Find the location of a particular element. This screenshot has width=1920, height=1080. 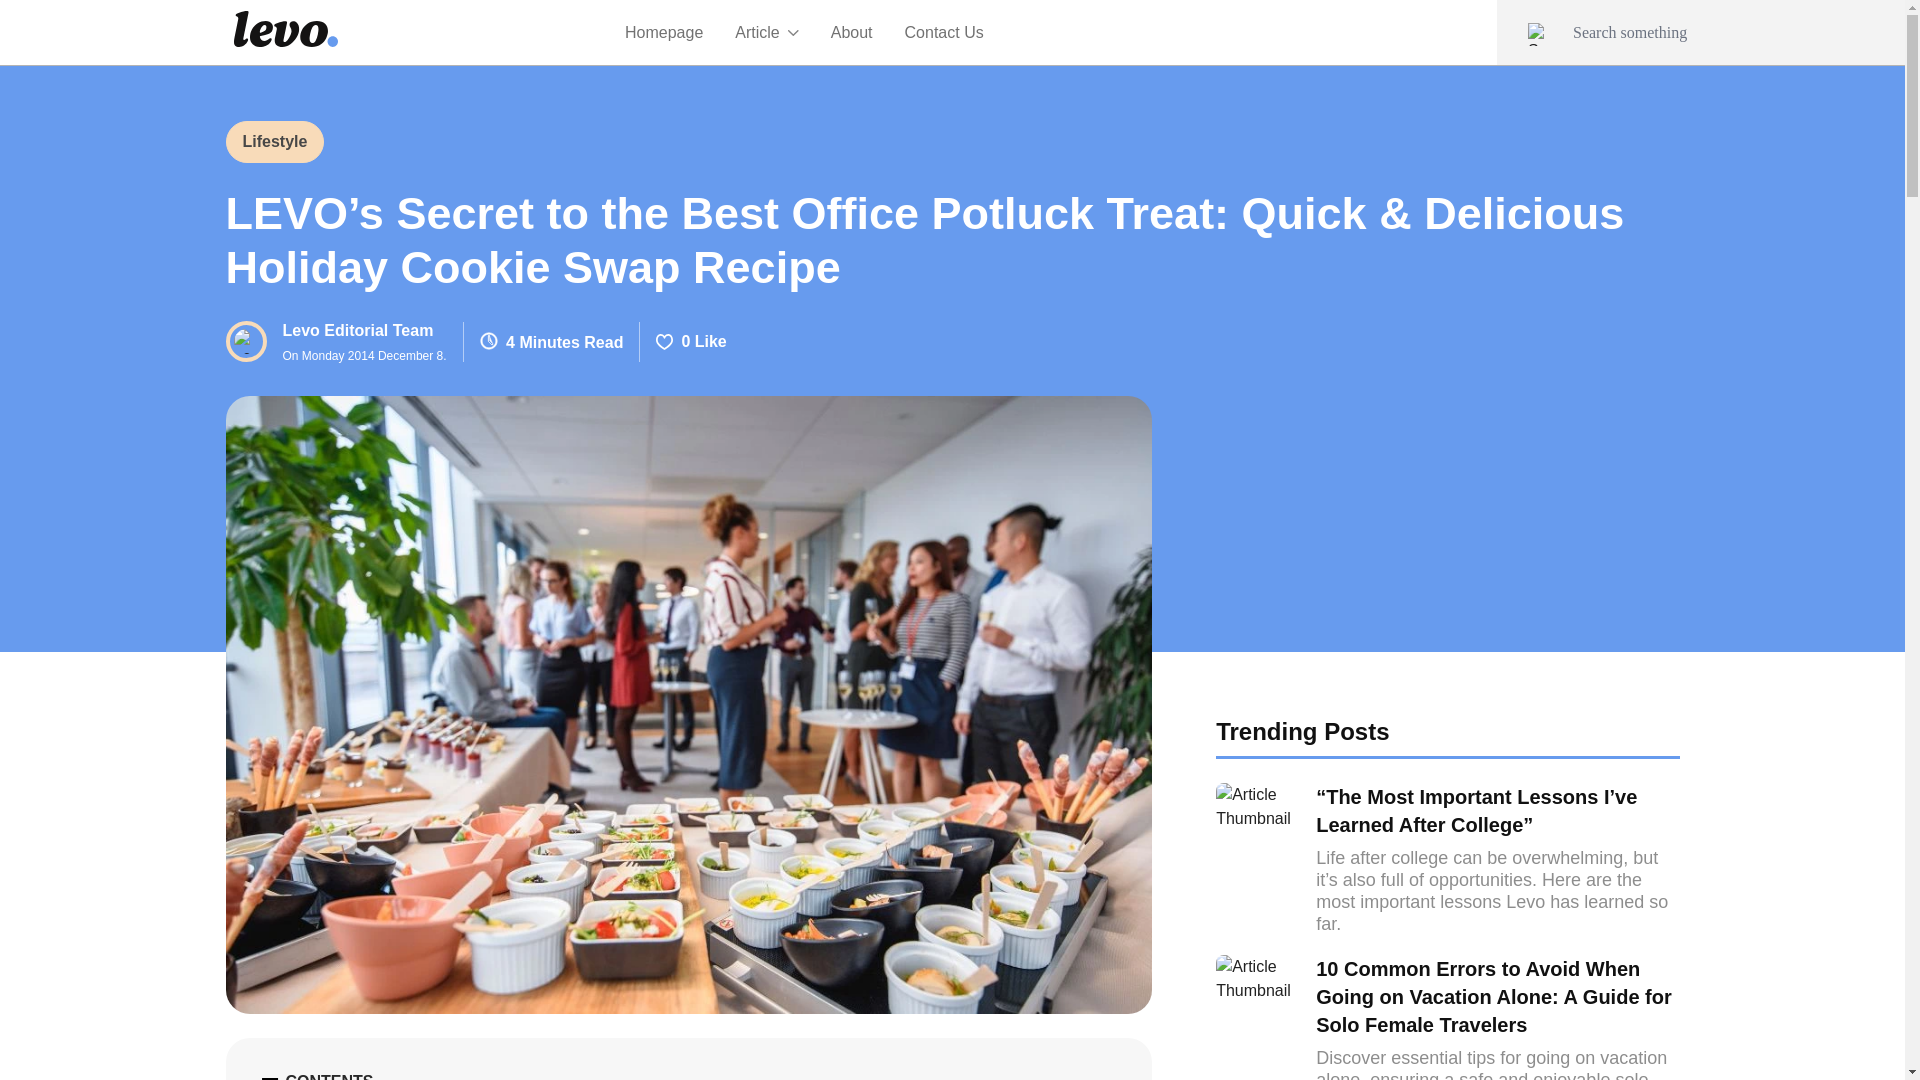

About is located at coordinates (852, 32).